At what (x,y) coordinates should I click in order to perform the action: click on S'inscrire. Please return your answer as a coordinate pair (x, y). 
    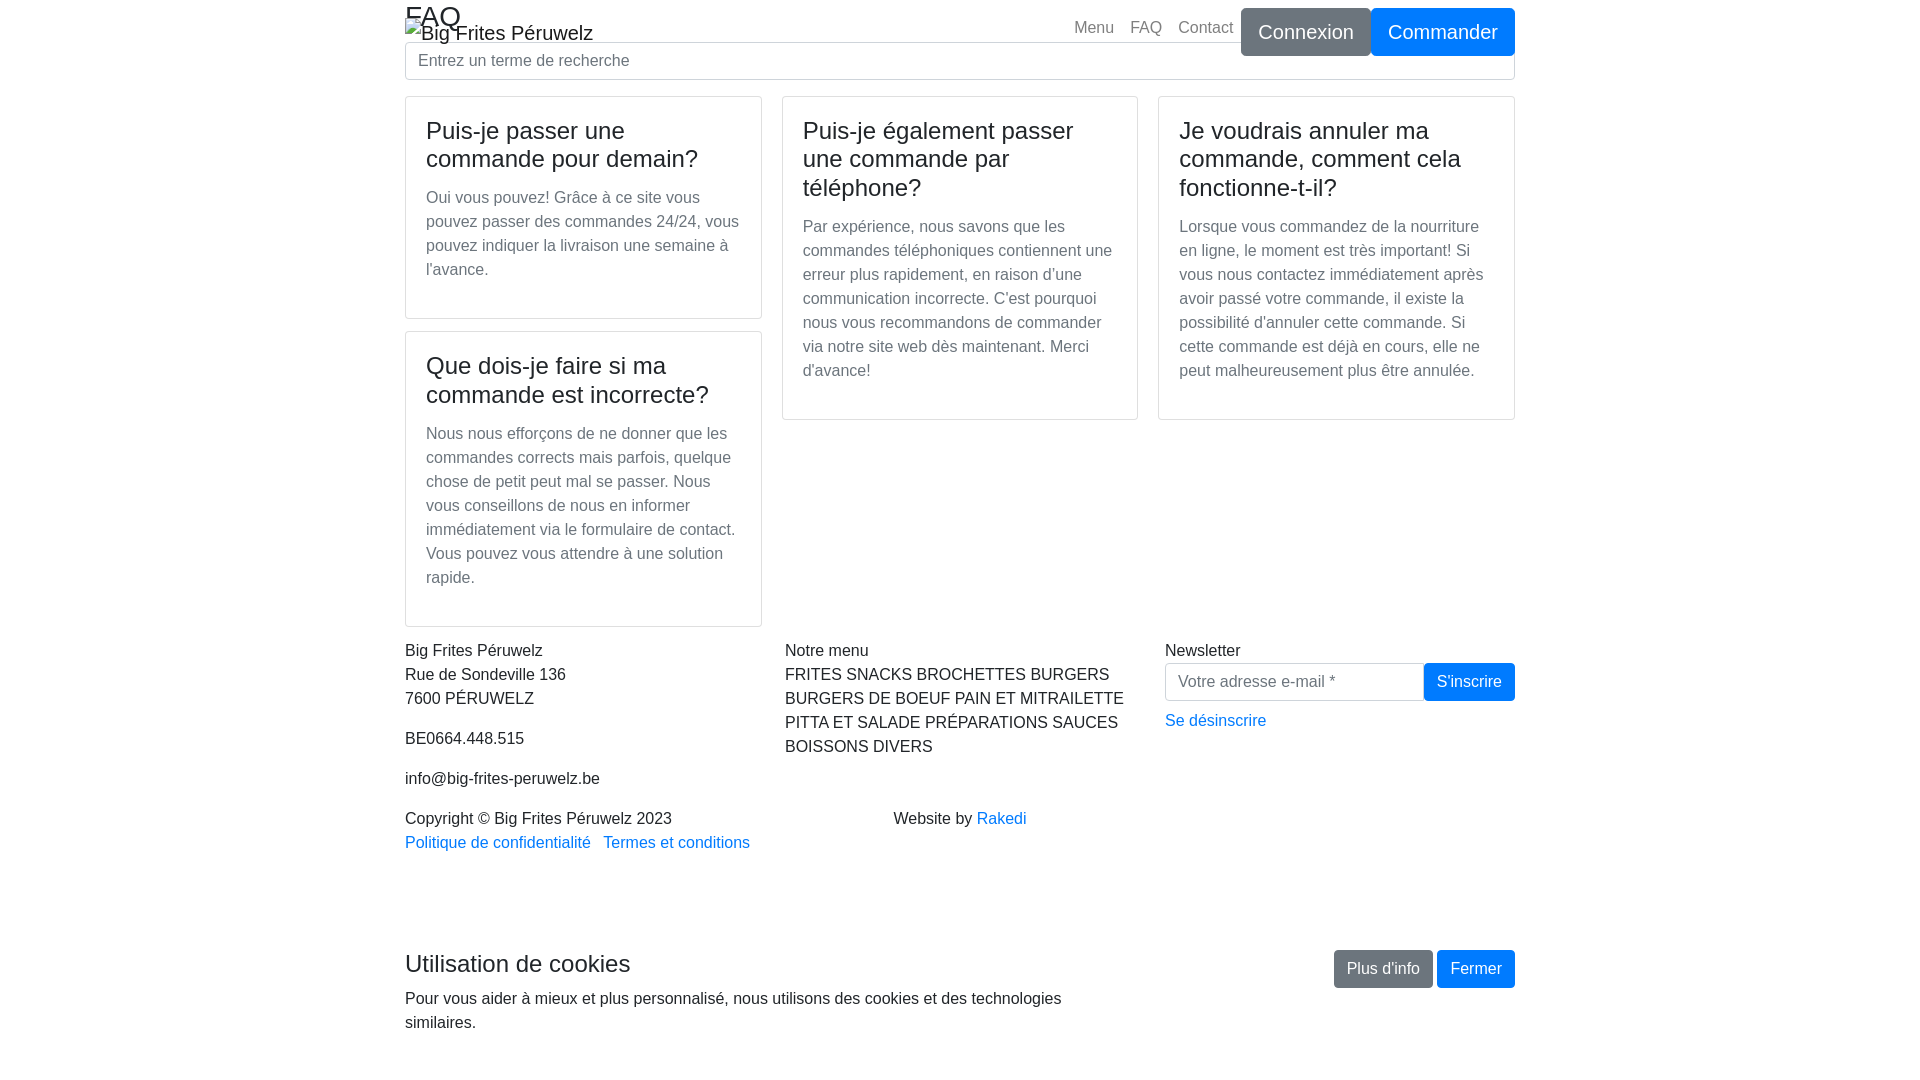
    Looking at the image, I should click on (1470, 682).